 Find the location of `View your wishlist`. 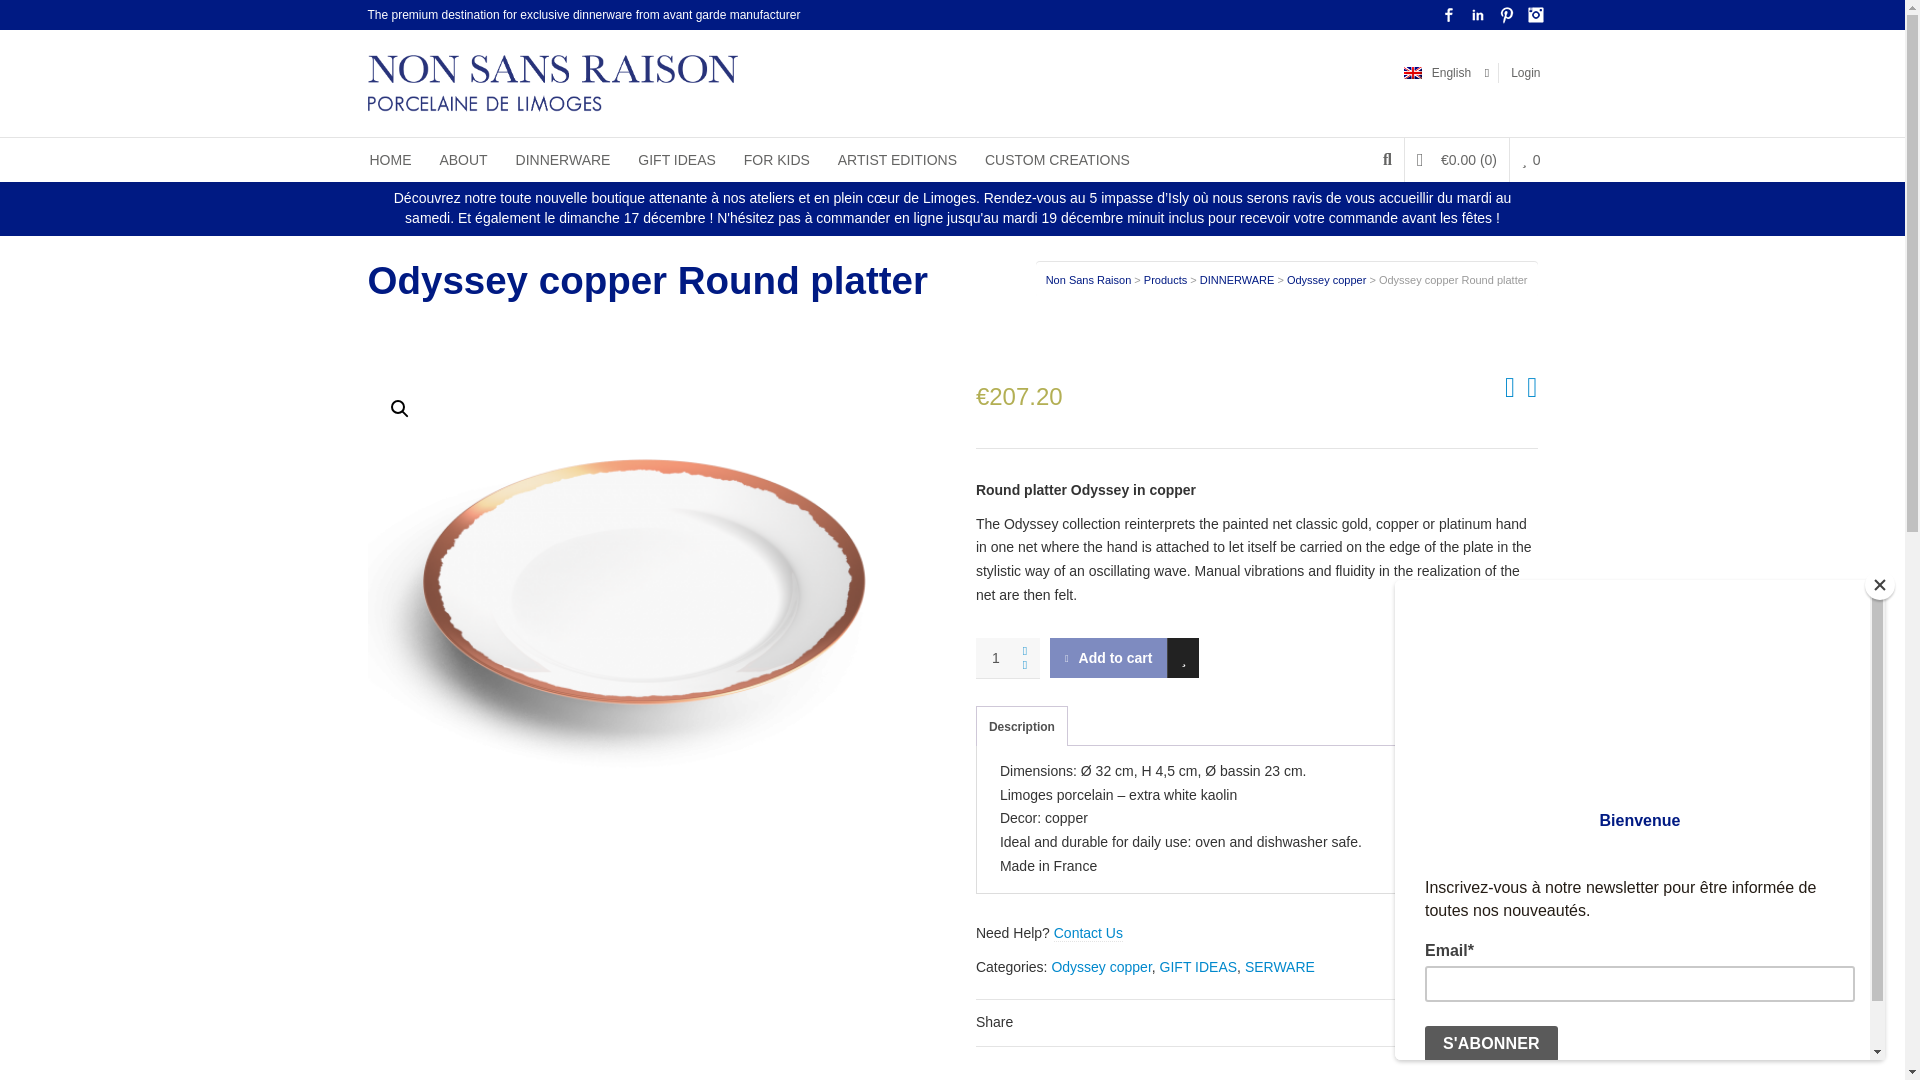

View your wishlist is located at coordinates (1530, 160).